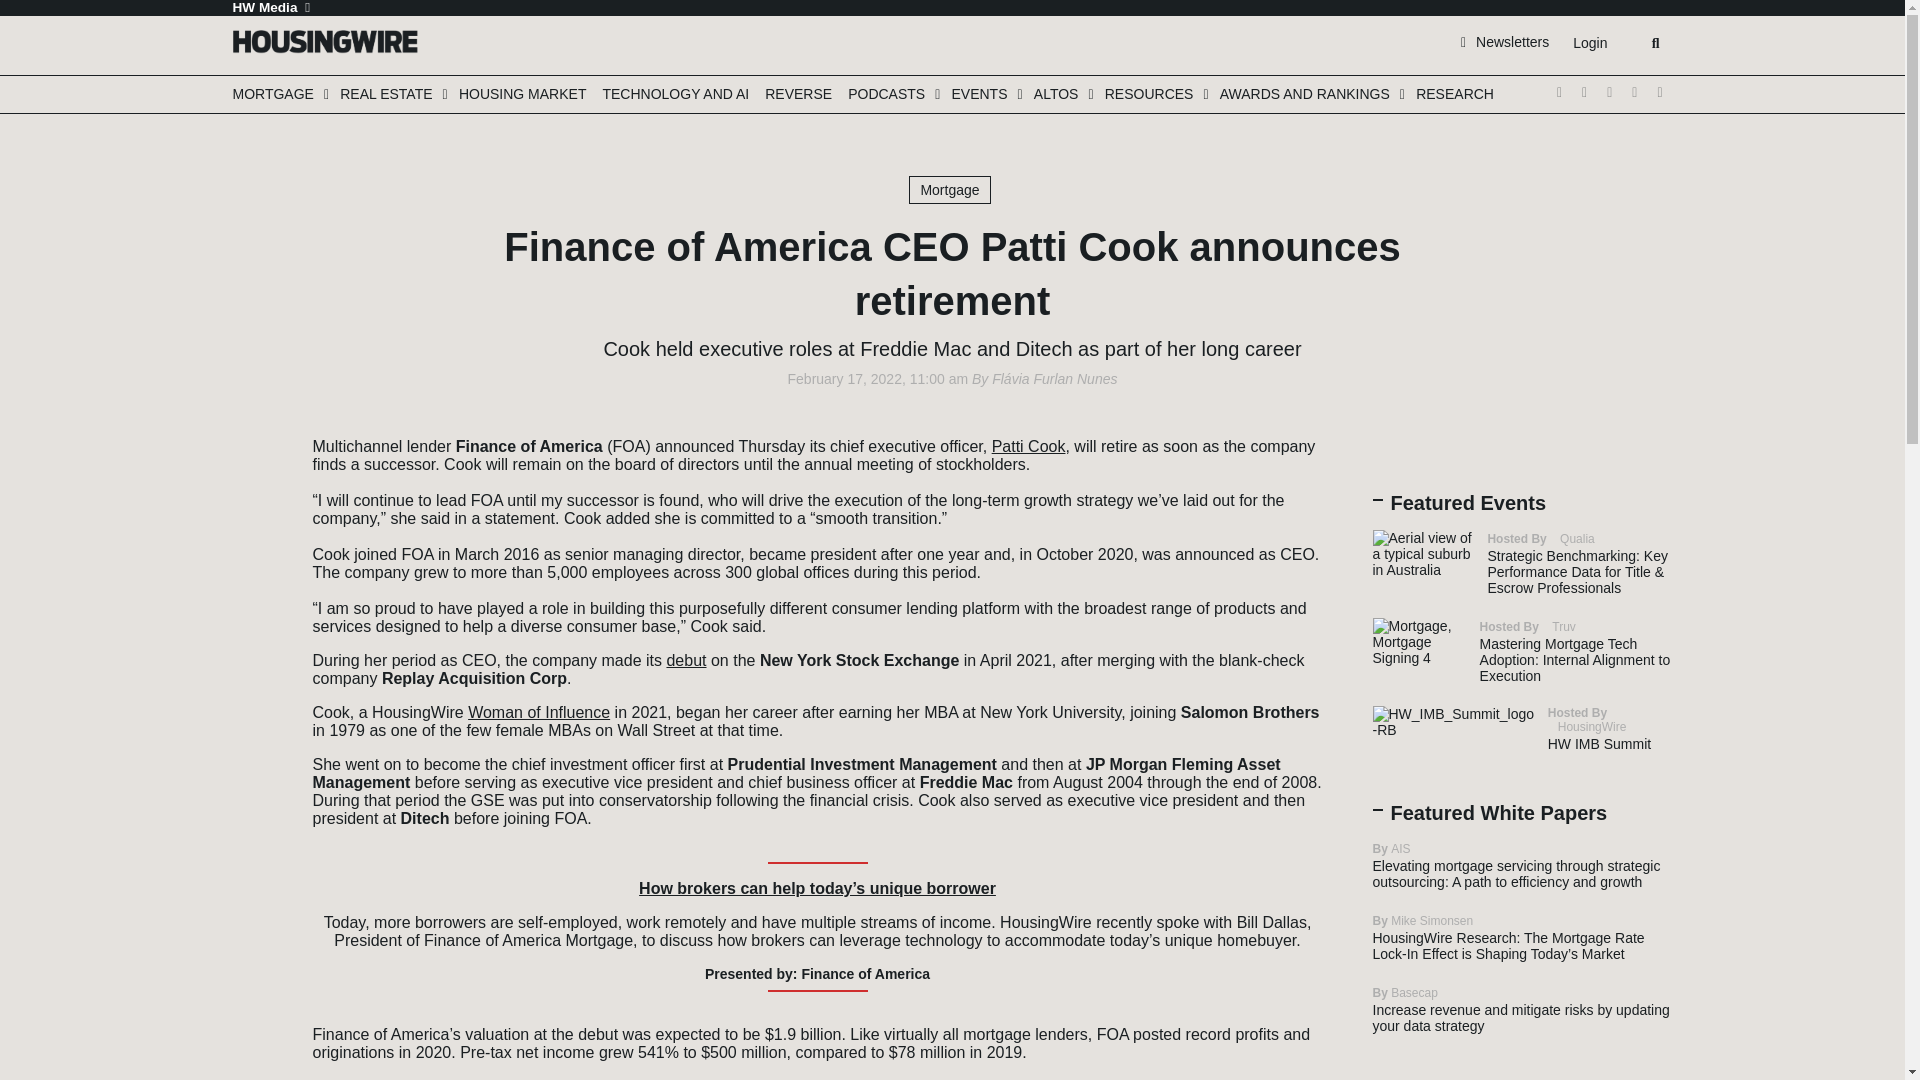  Describe the element at coordinates (254, 500) in the screenshot. I see `Click to share on LinkedIn` at that location.